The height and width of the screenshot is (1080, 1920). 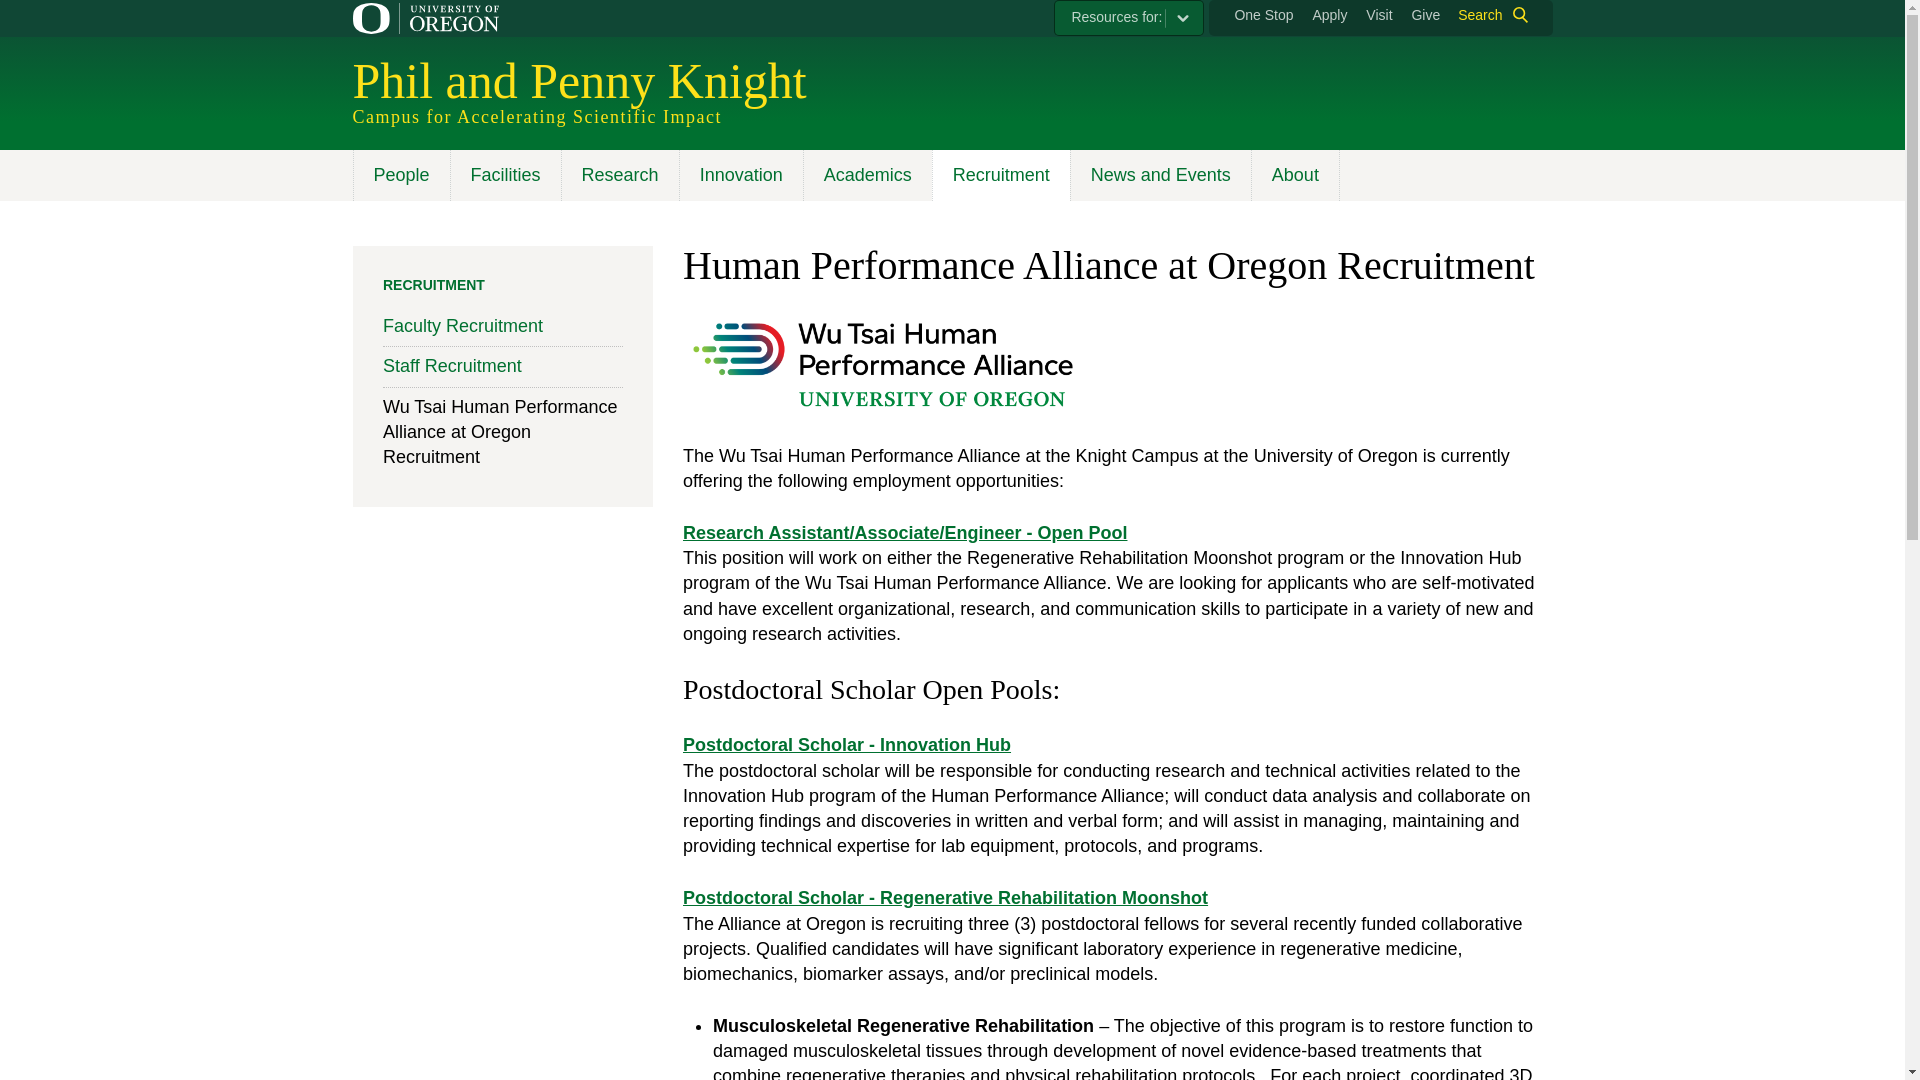 I want to click on Resources for:, so click(x=1128, y=18).